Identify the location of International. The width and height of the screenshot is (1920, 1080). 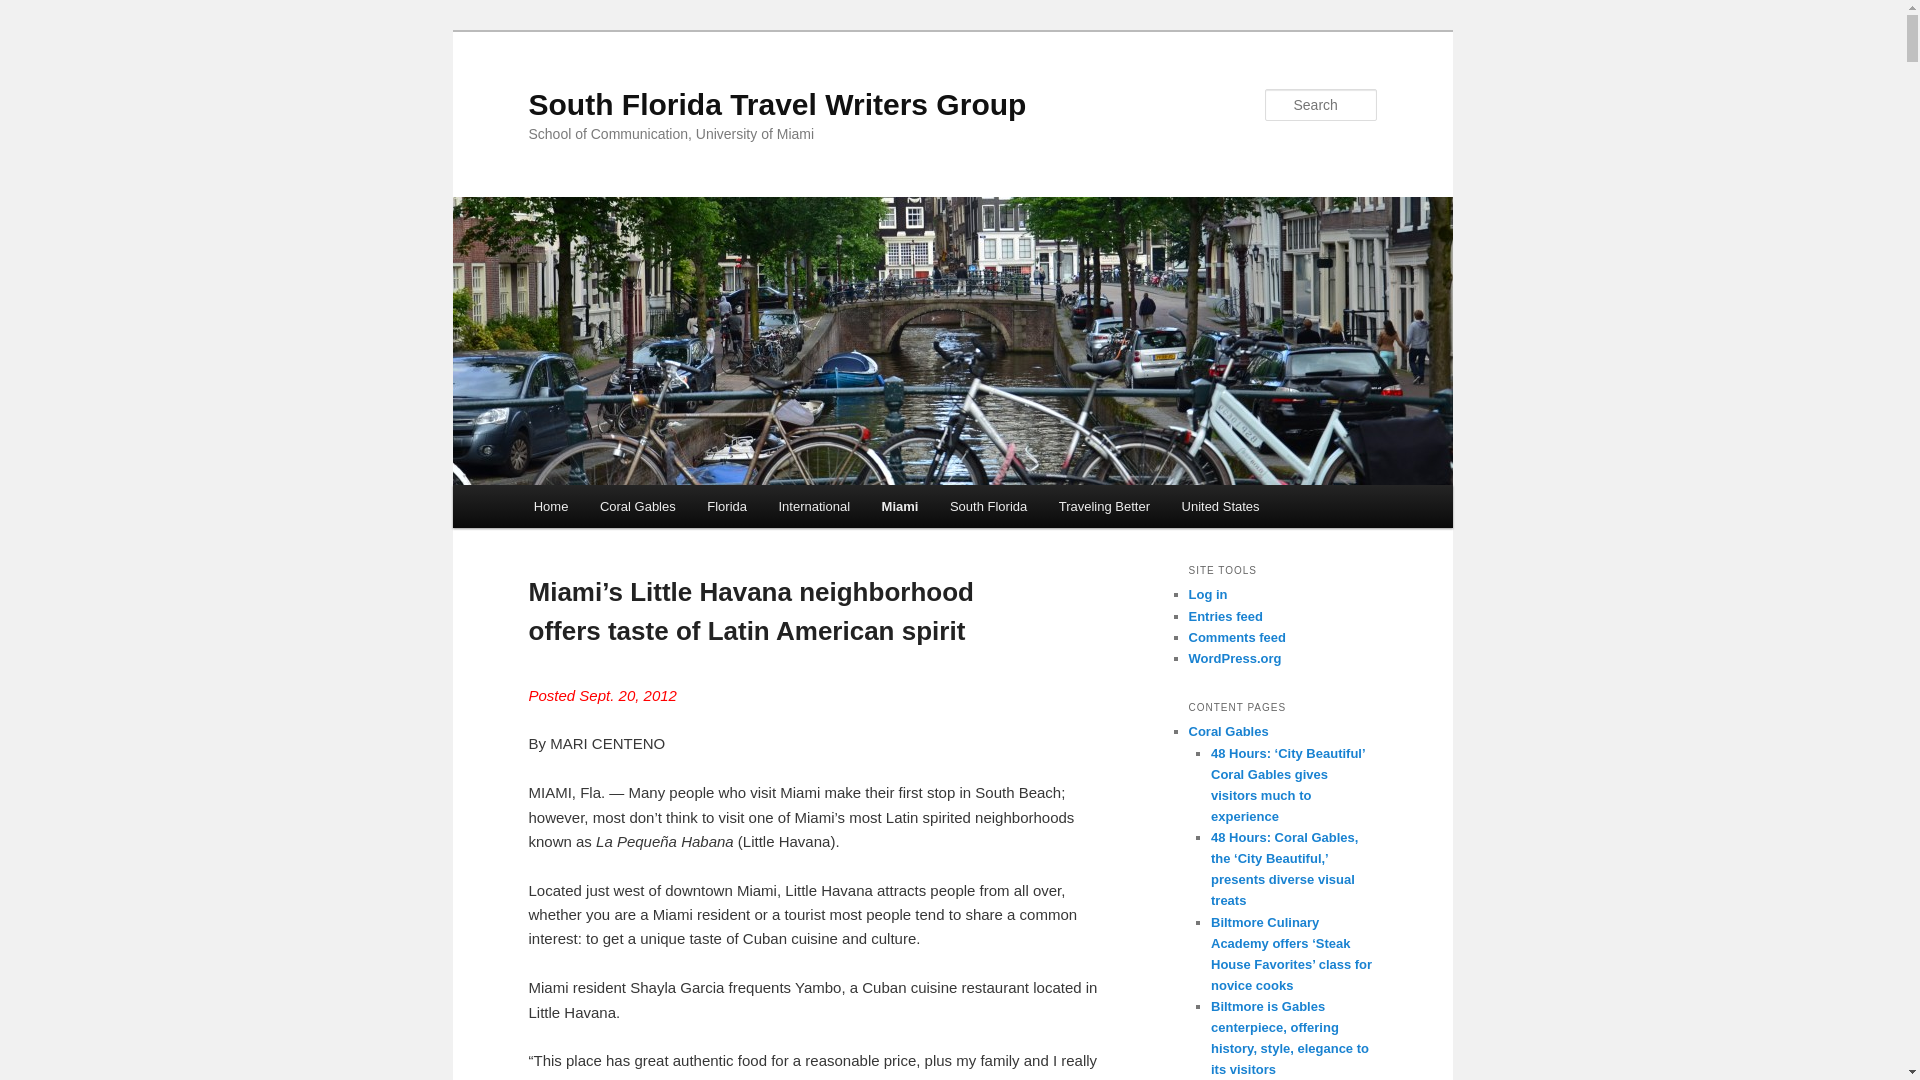
(814, 506).